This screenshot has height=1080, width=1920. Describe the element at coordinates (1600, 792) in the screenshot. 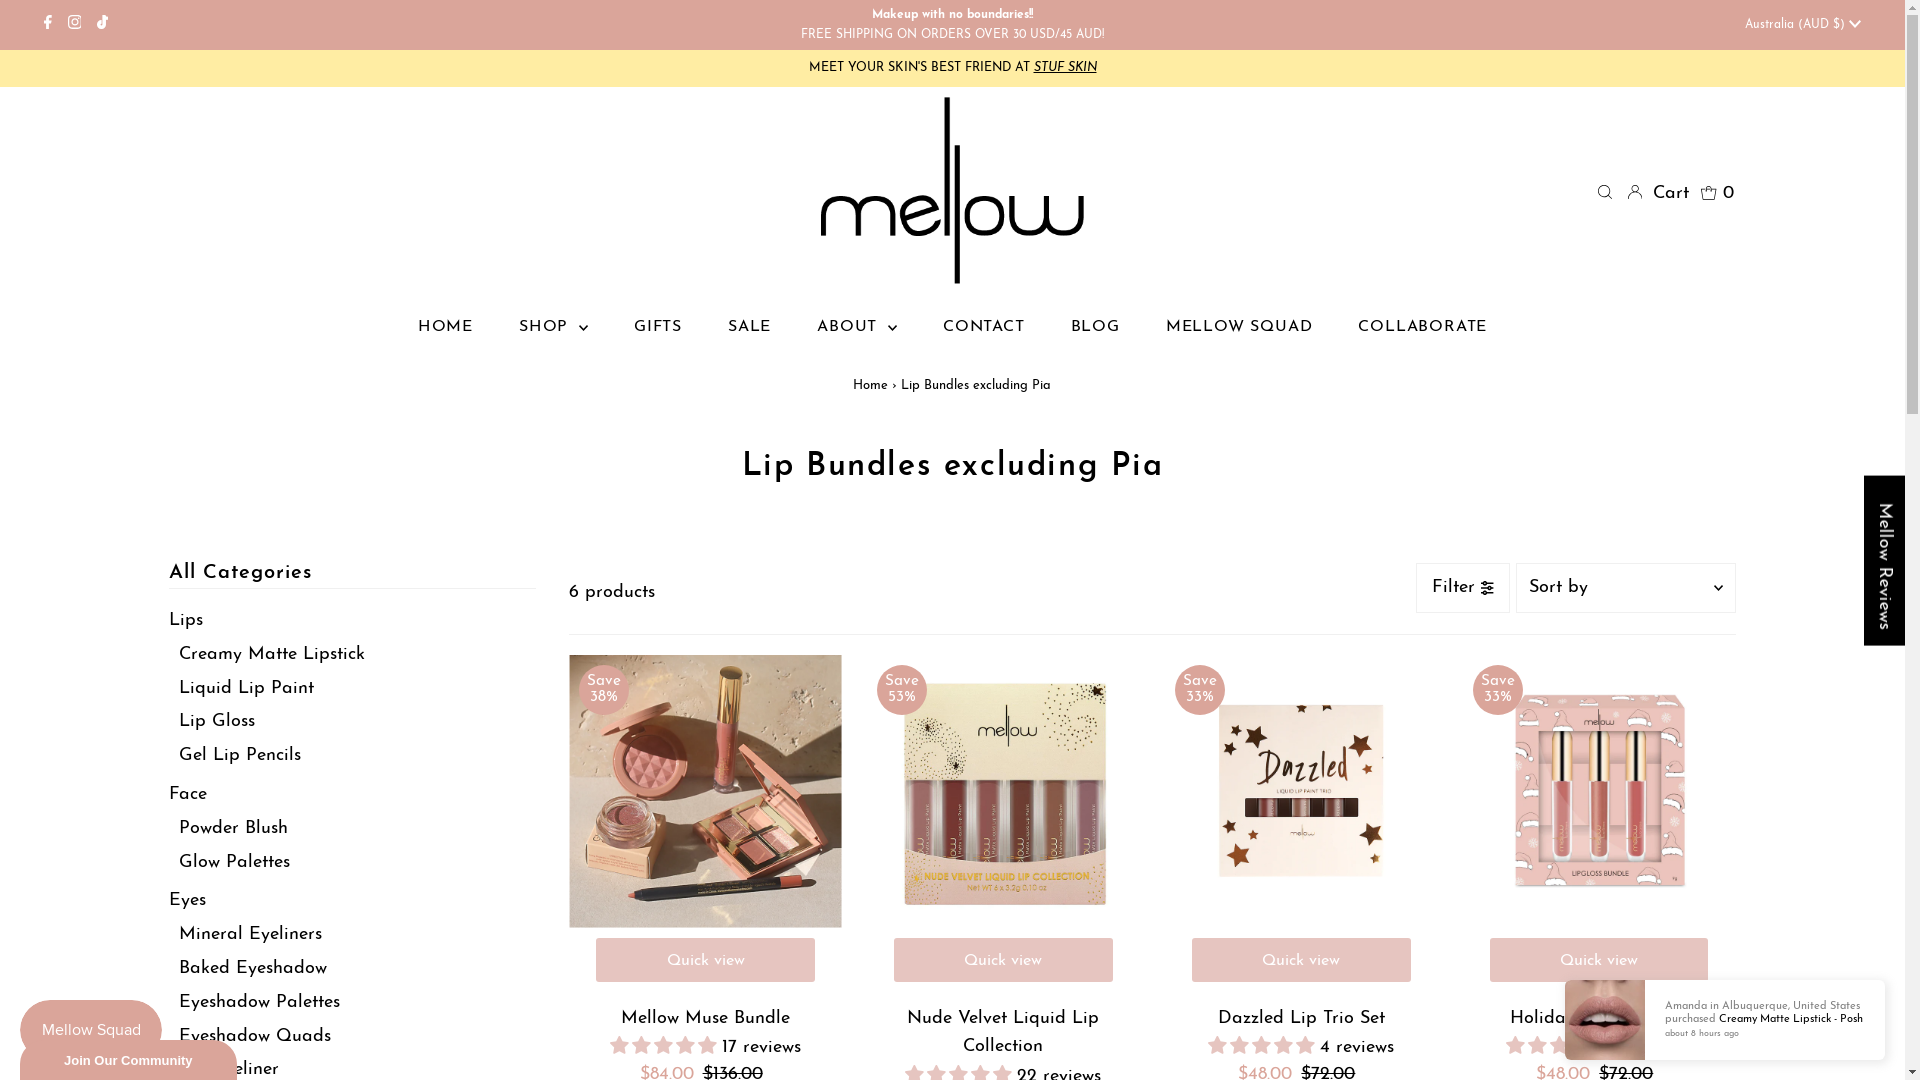

I see `Holiday Lip Gloss Set` at that location.